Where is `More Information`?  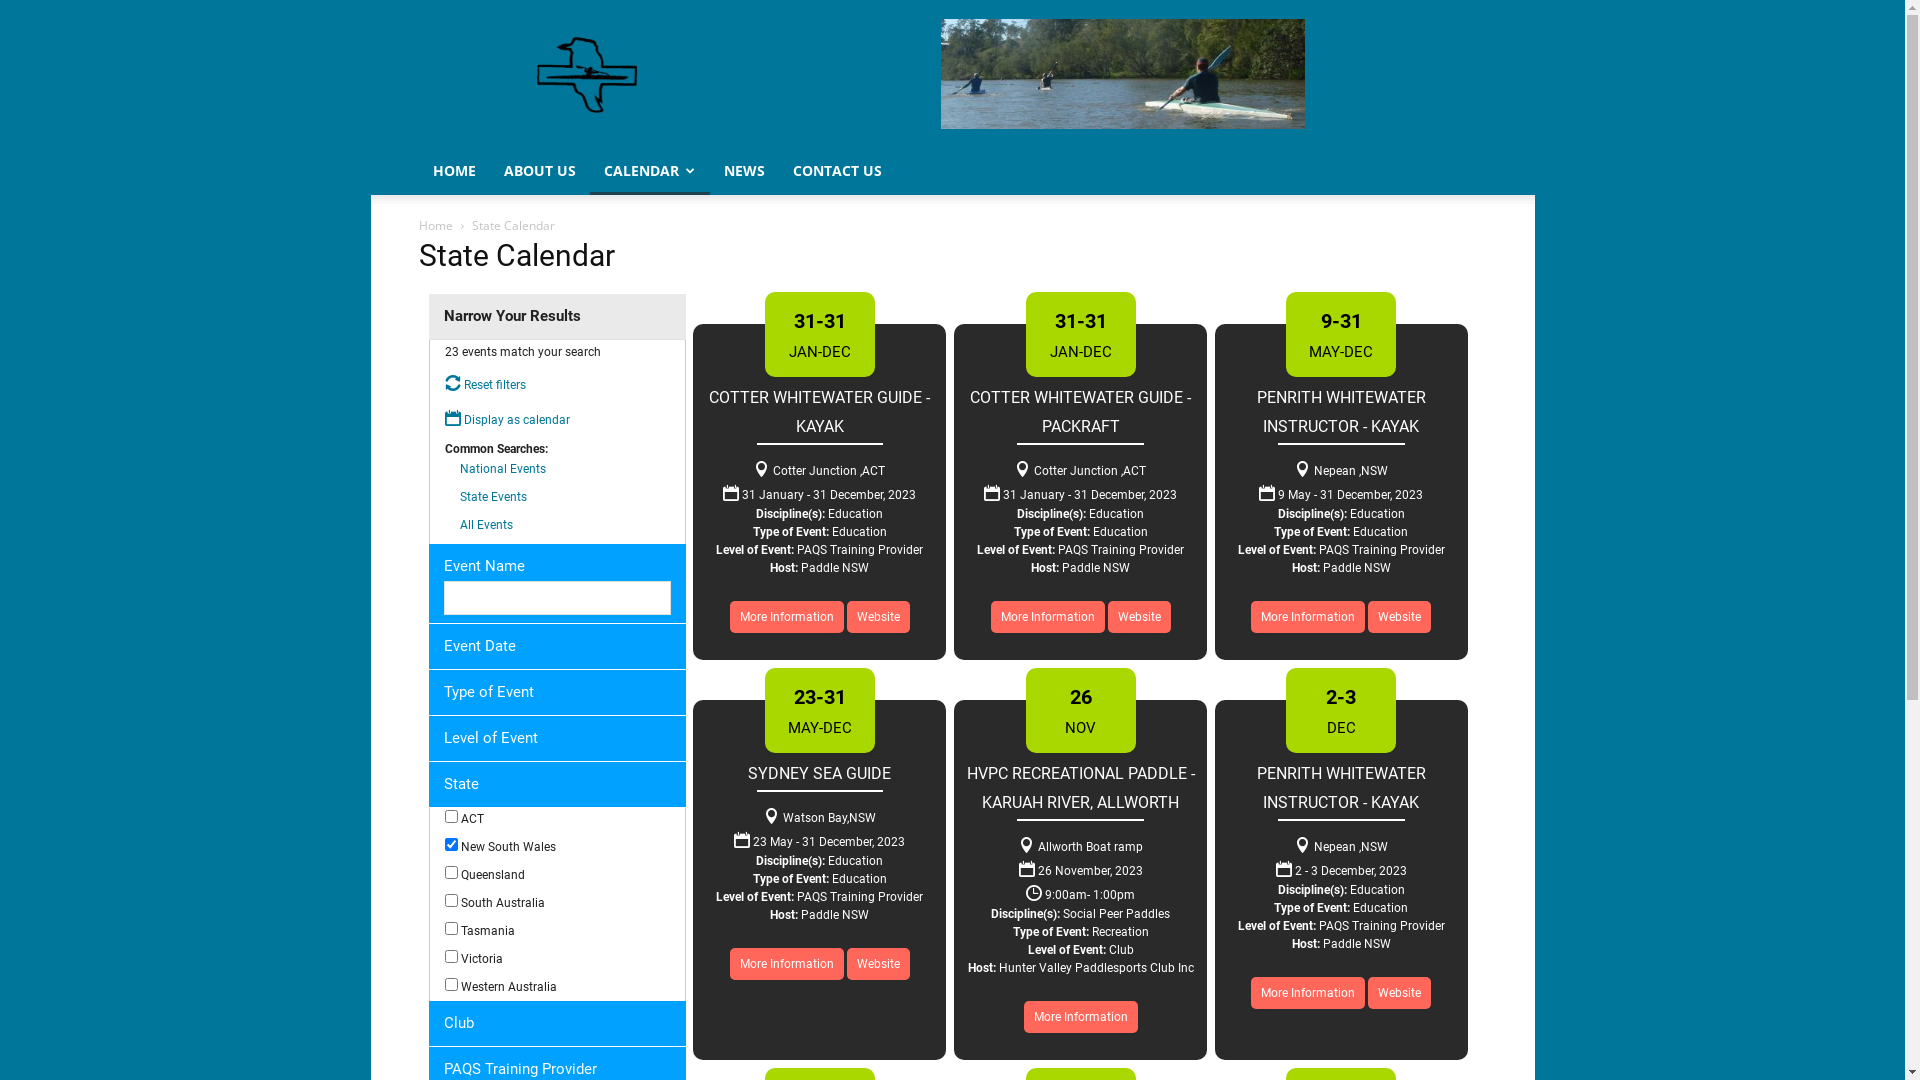
More Information is located at coordinates (1308, 617).